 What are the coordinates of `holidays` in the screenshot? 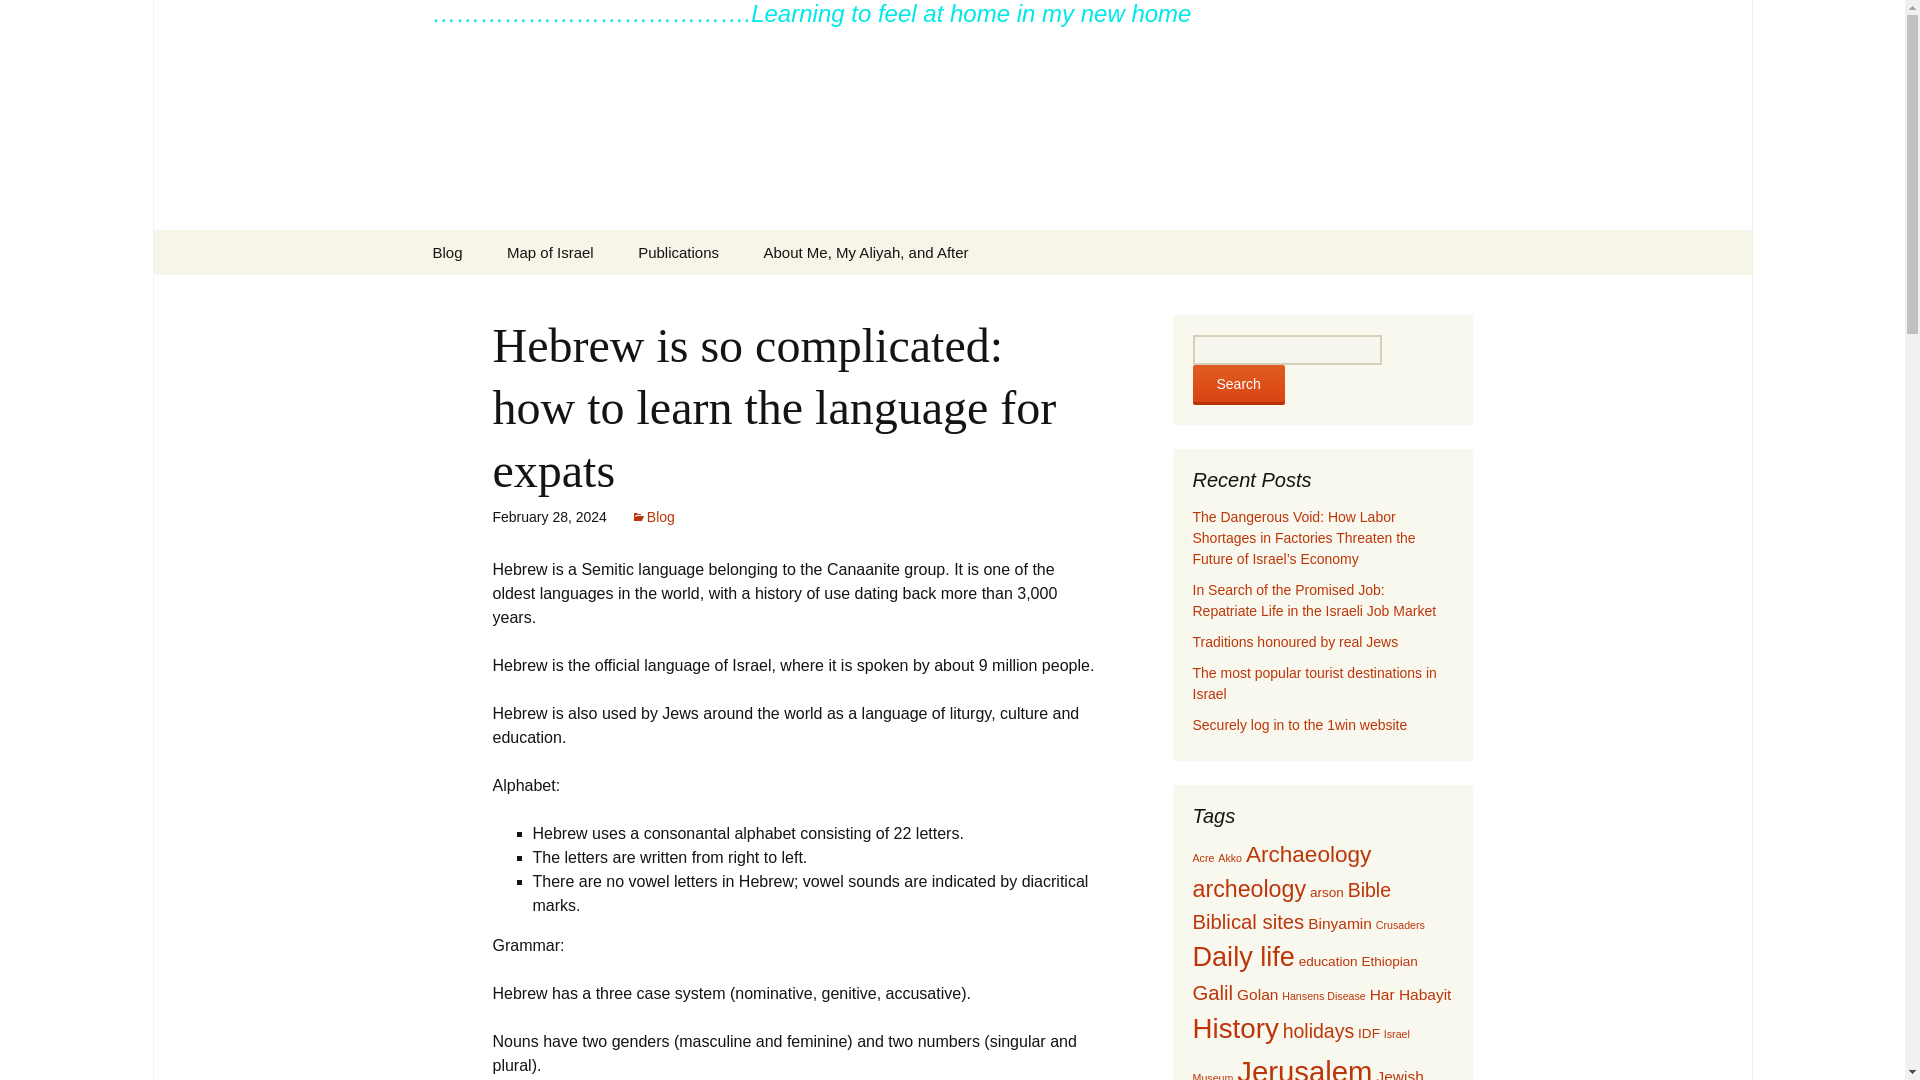 It's located at (1318, 1030).